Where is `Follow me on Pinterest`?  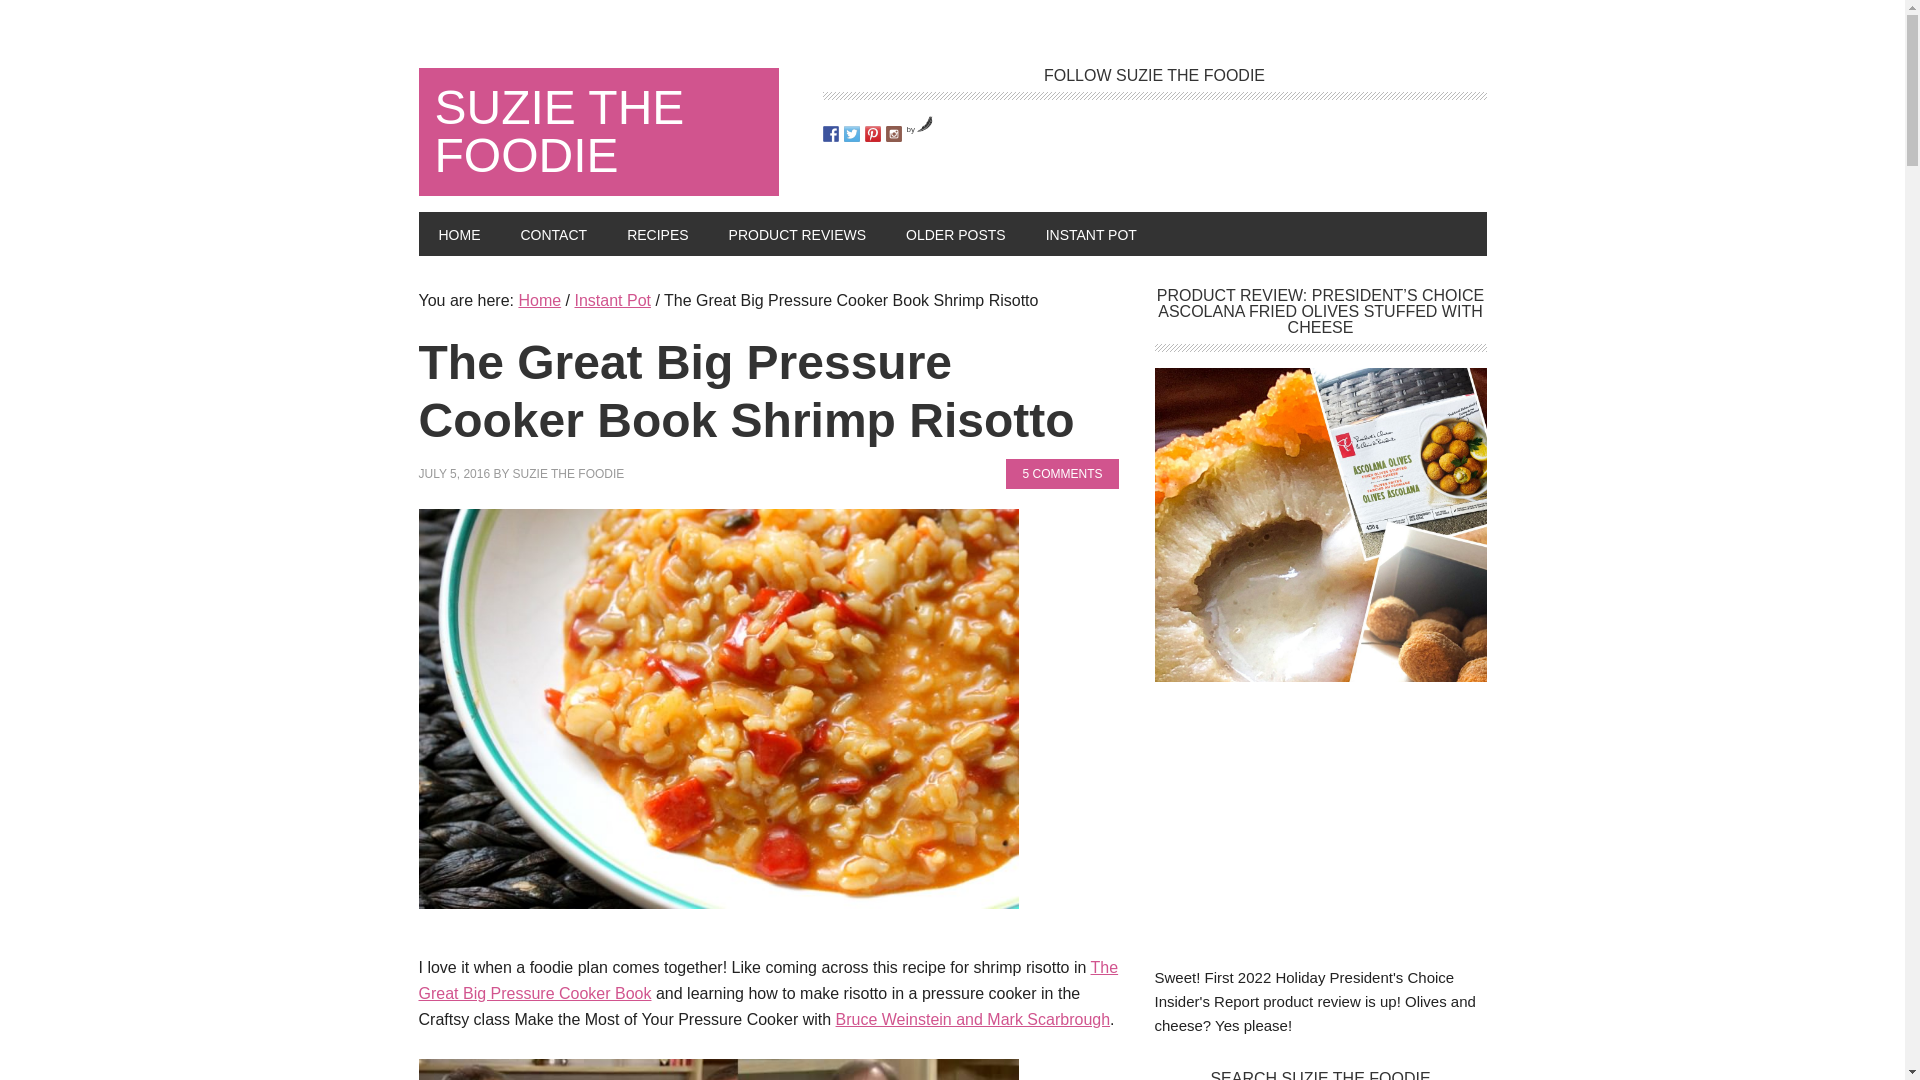 Follow me on Pinterest is located at coordinates (872, 134).